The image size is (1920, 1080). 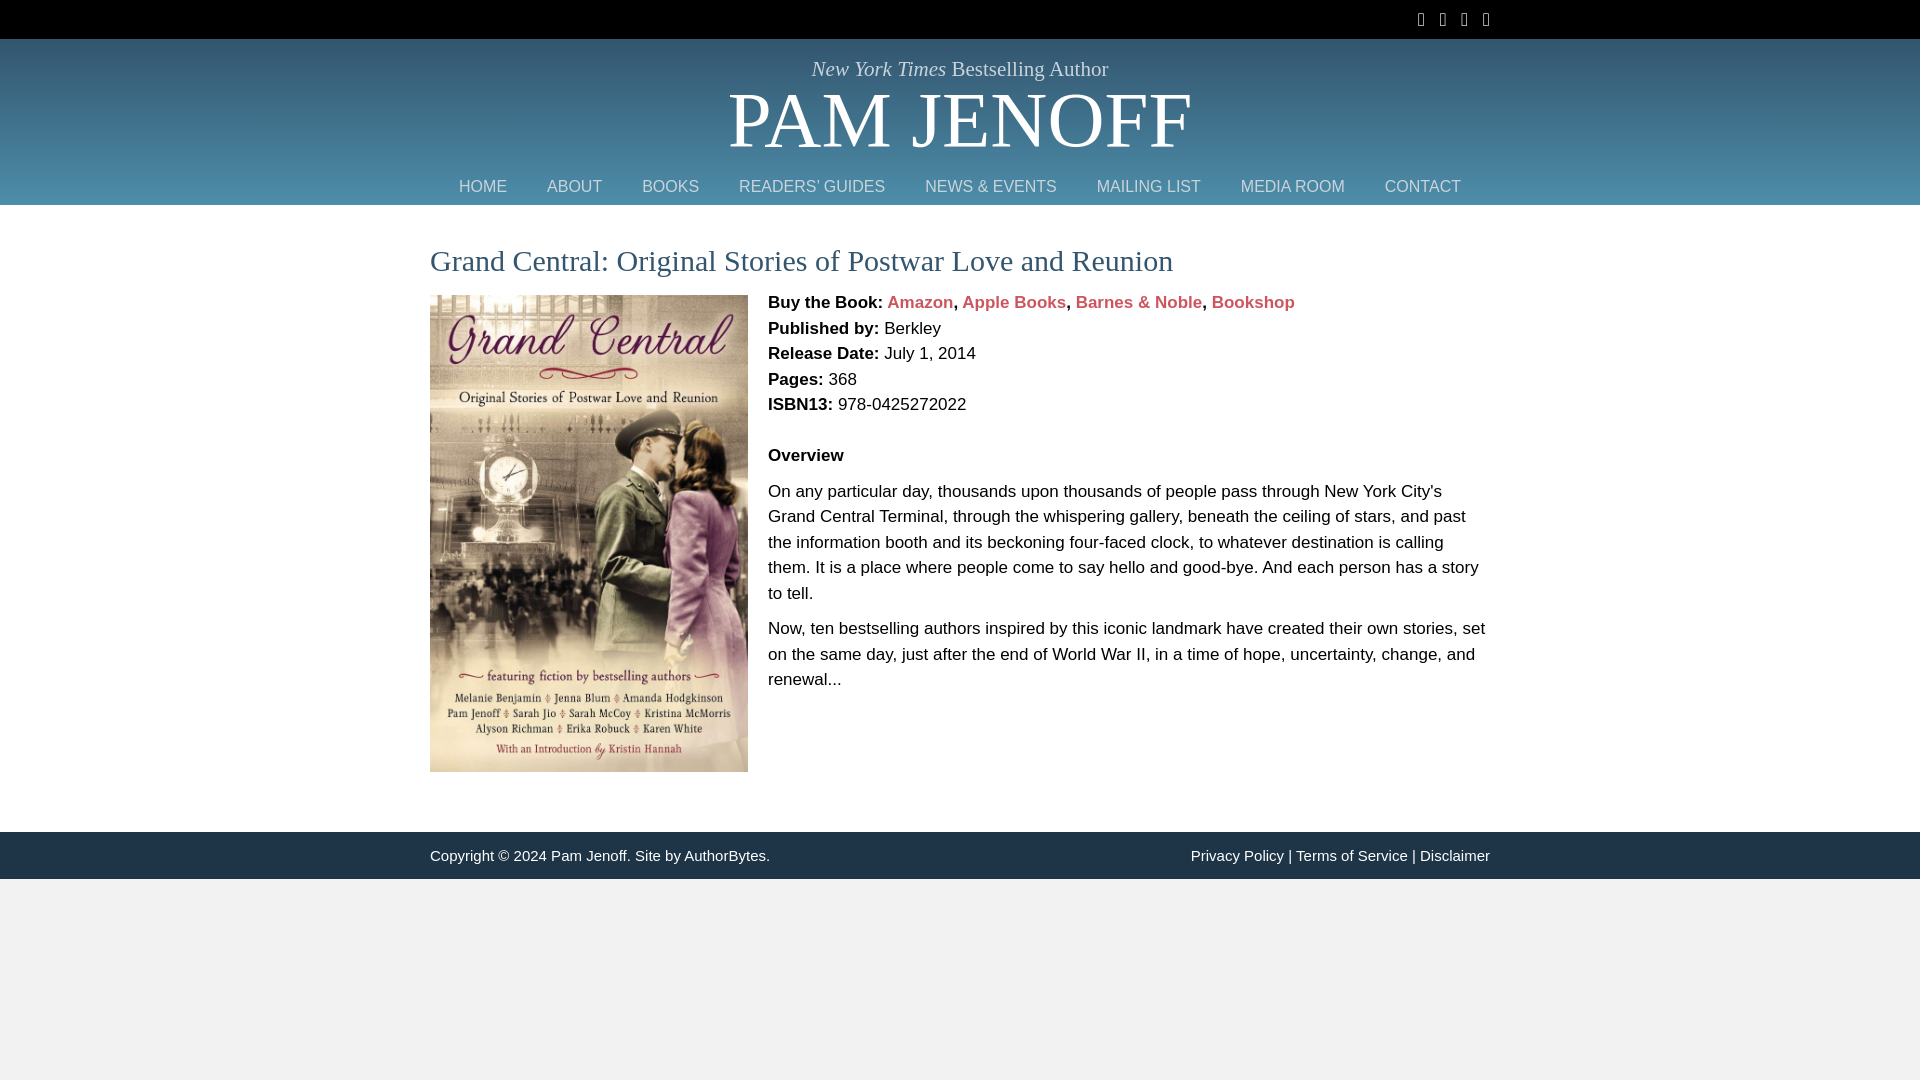 I want to click on Terms of Service, so click(x=1352, y=855).